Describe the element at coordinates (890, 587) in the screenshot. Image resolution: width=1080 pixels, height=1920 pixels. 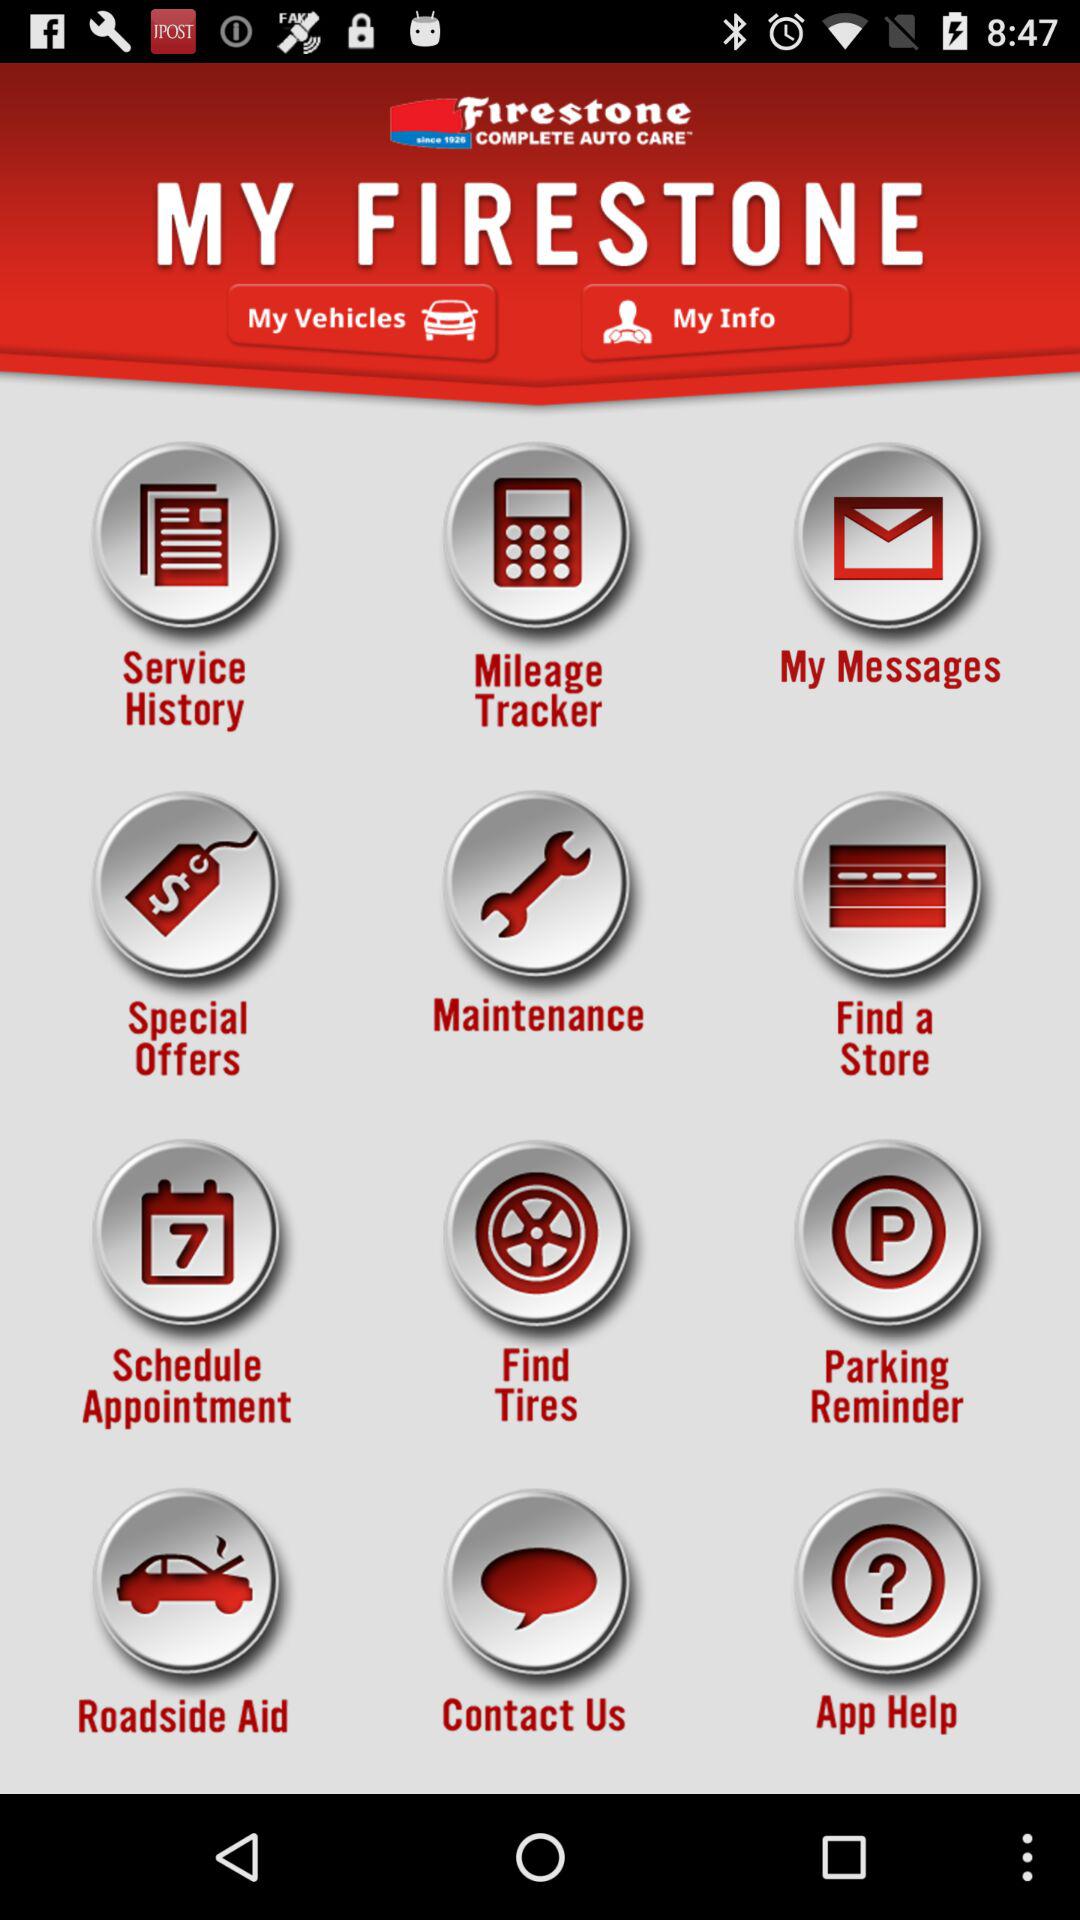
I see `check your messages` at that location.